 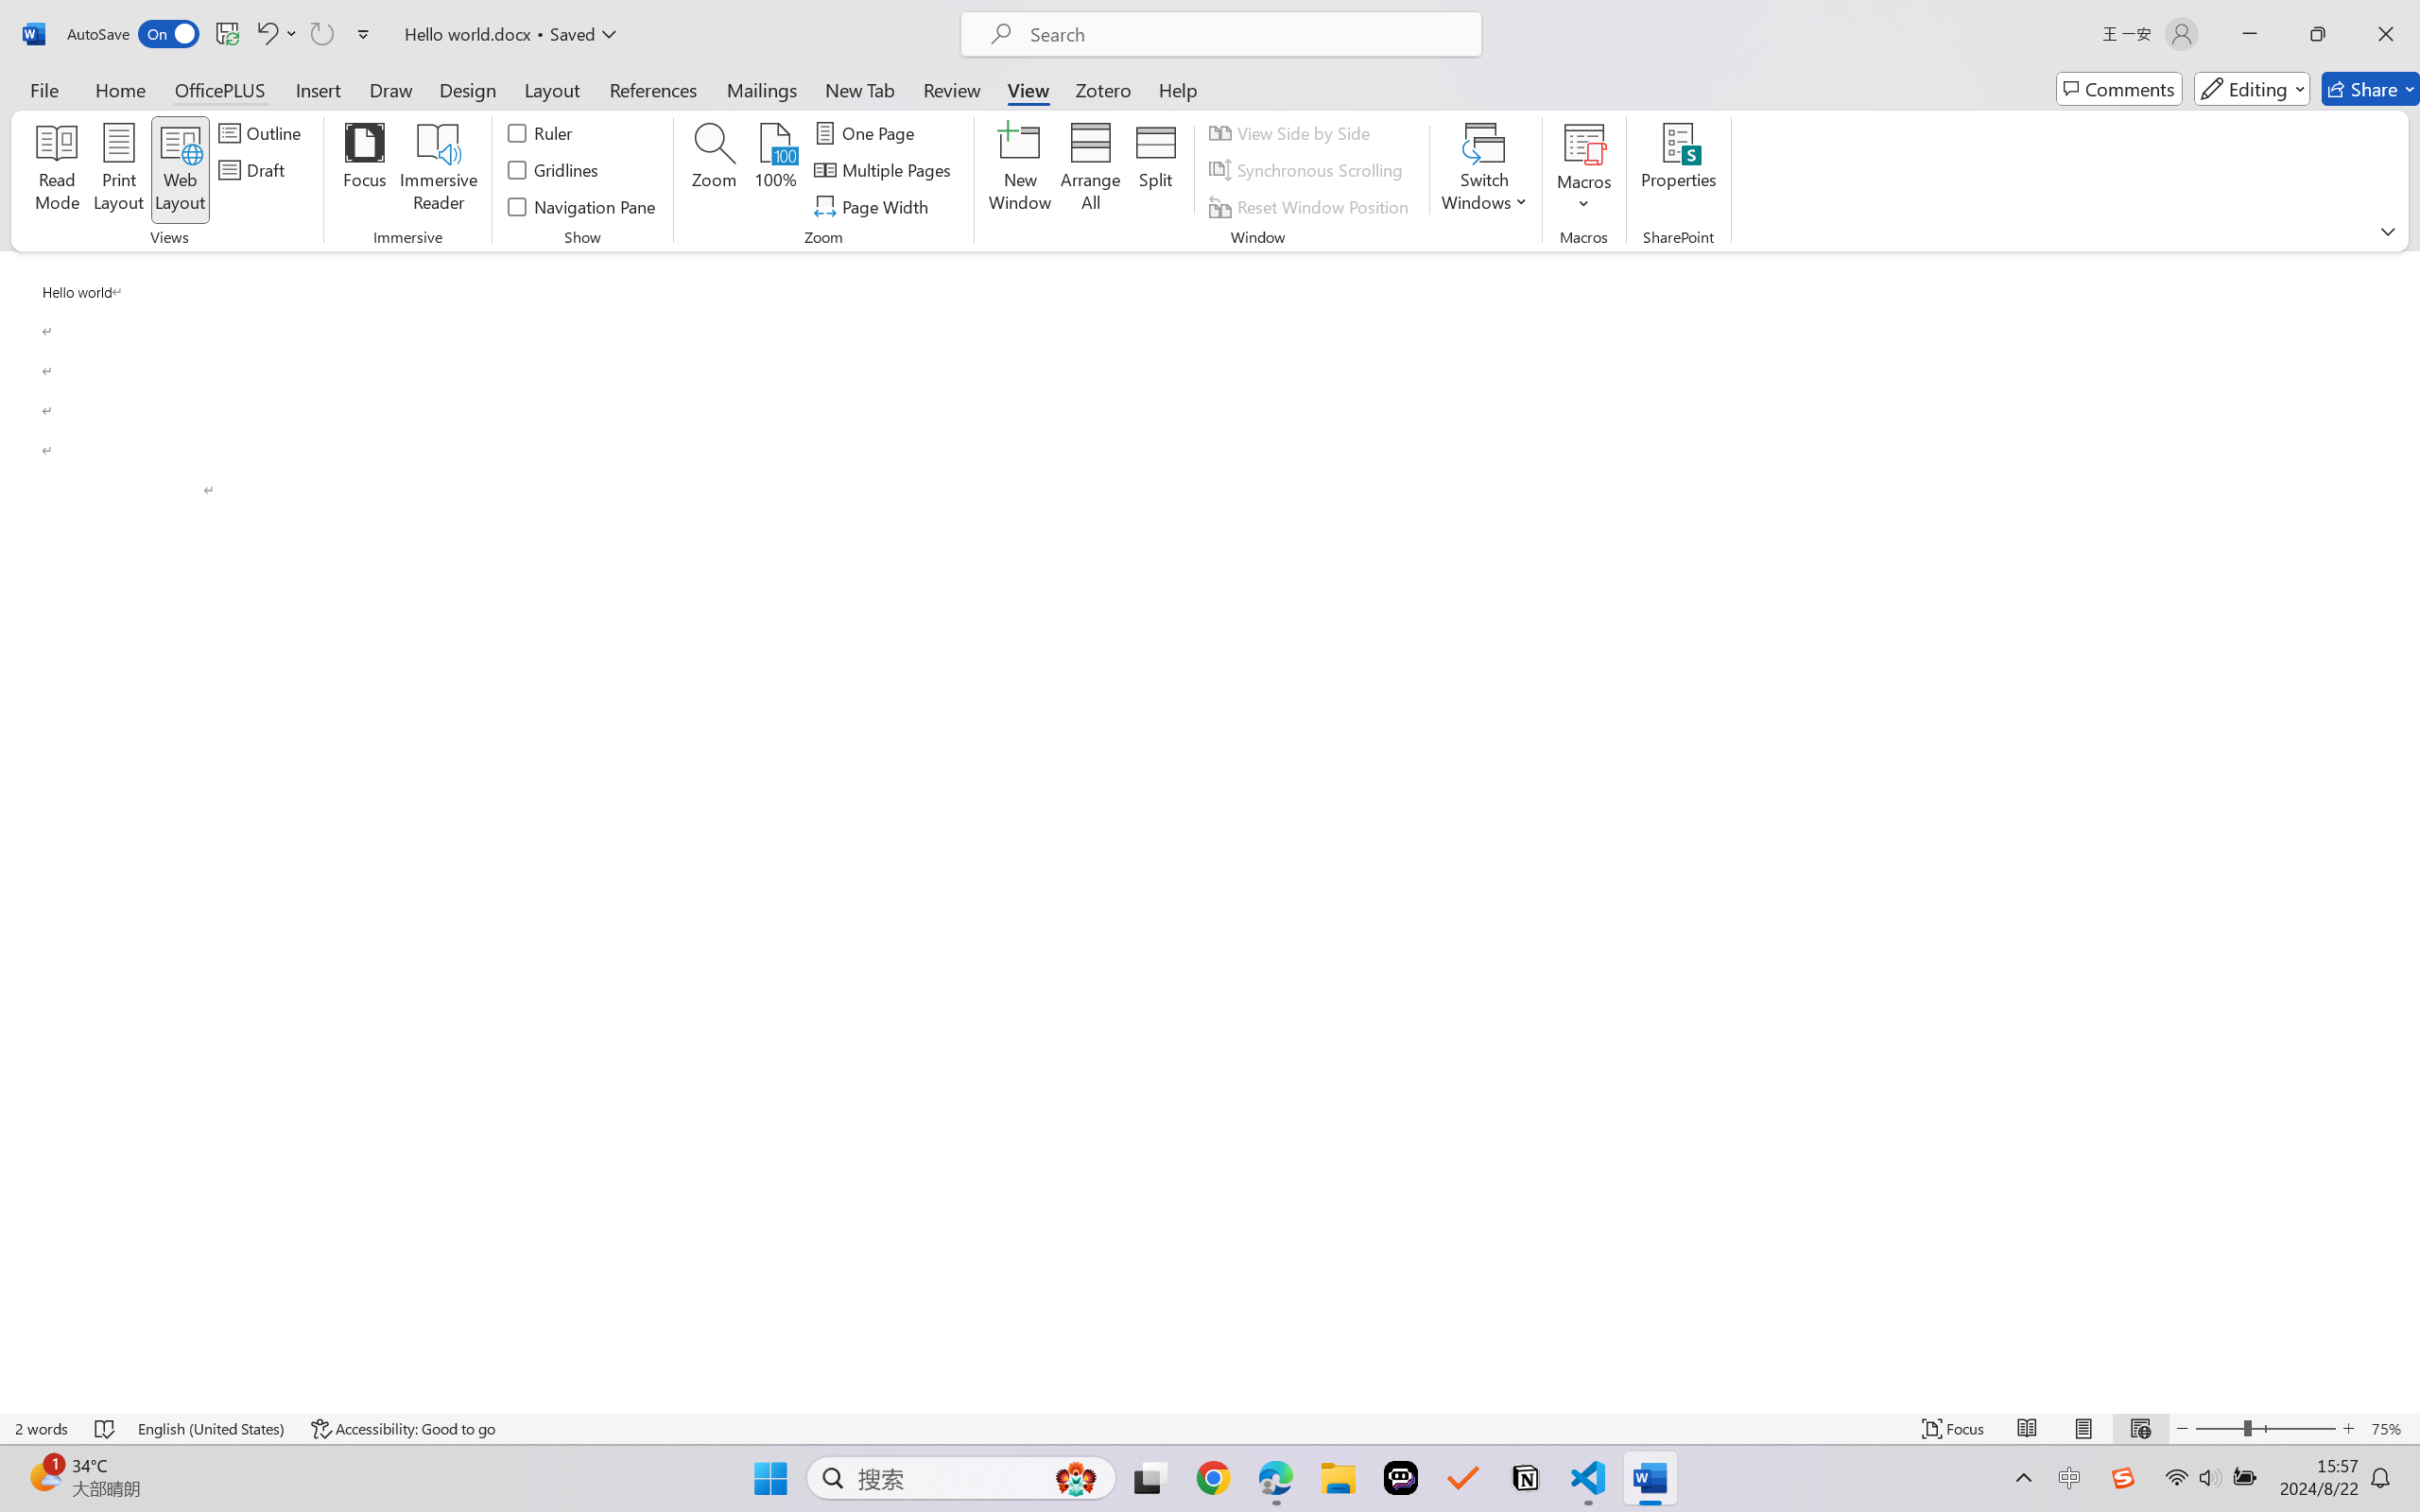 What do you see at coordinates (1311, 206) in the screenshot?
I see `Reset Window Position` at bounding box center [1311, 206].